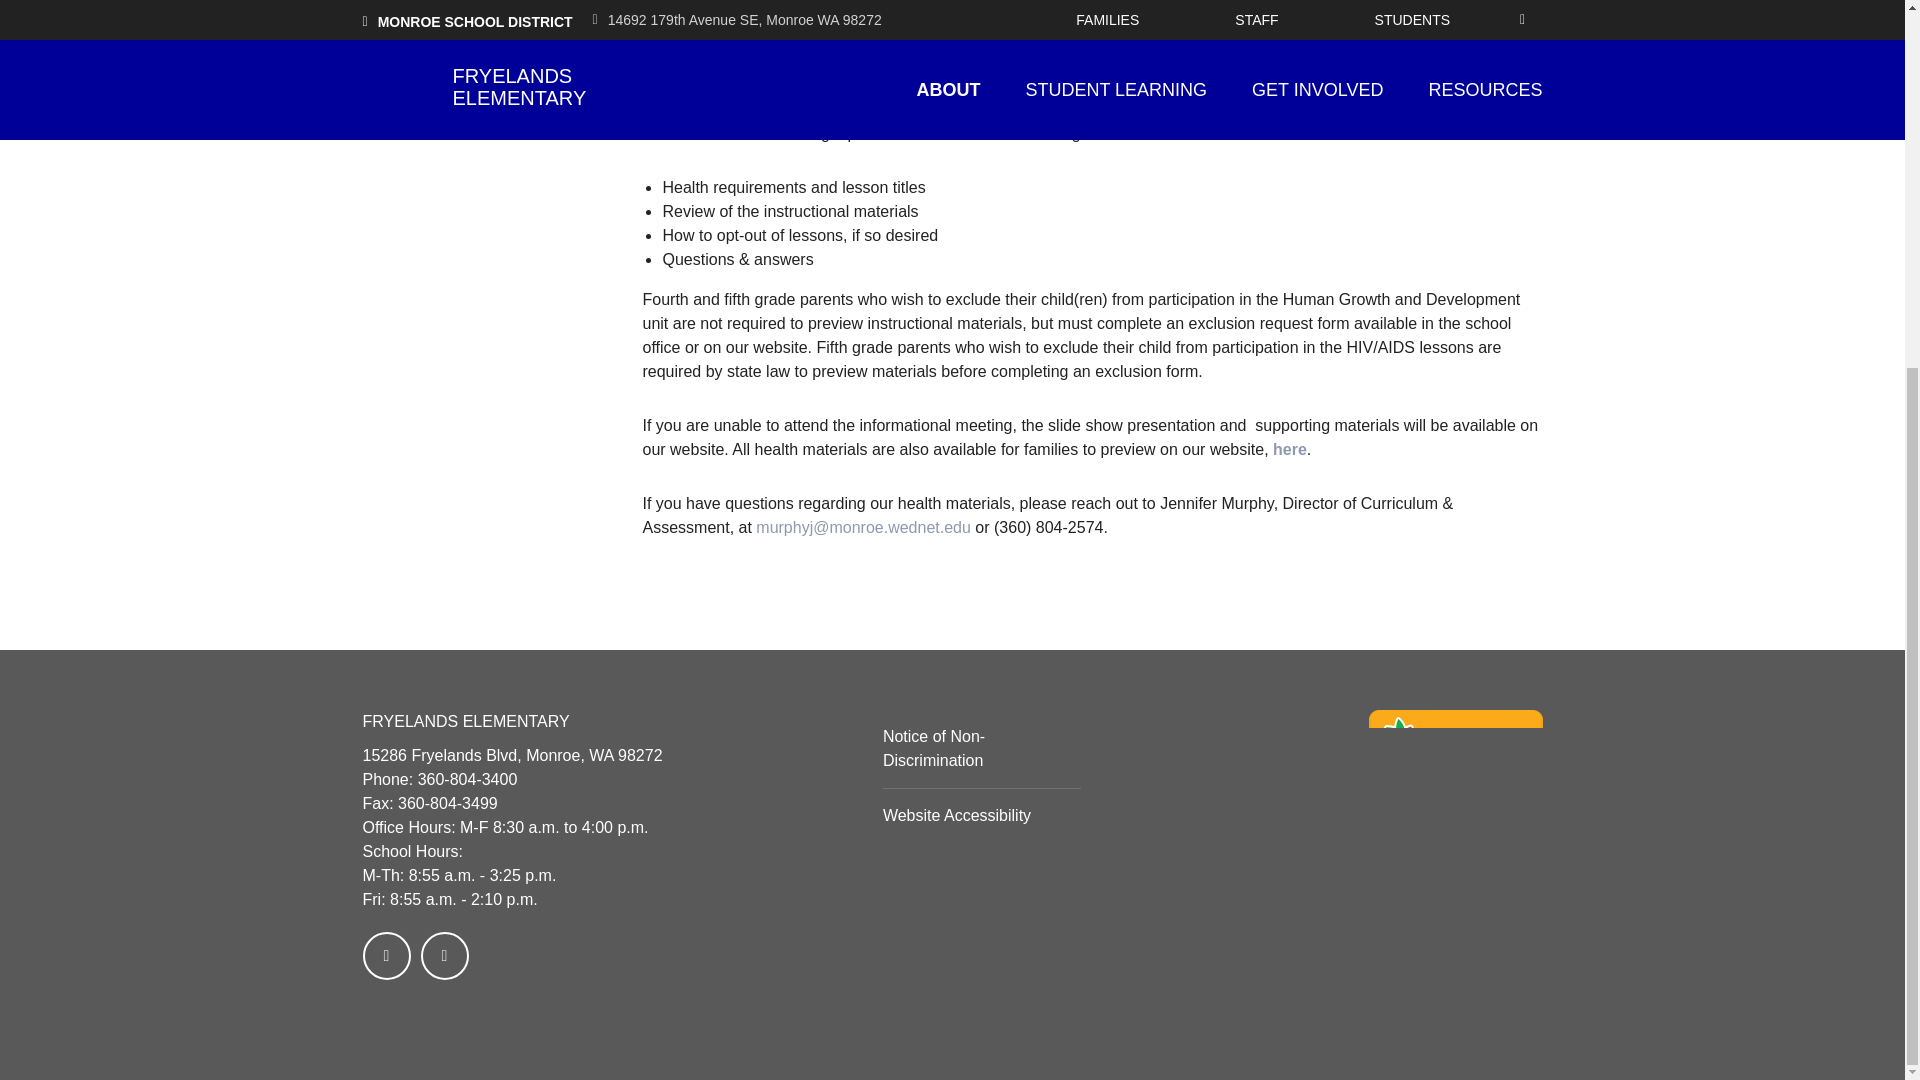  Describe the element at coordinates (1310, 798) in the screenshot. I see `Embedded Form - Form` at that location.